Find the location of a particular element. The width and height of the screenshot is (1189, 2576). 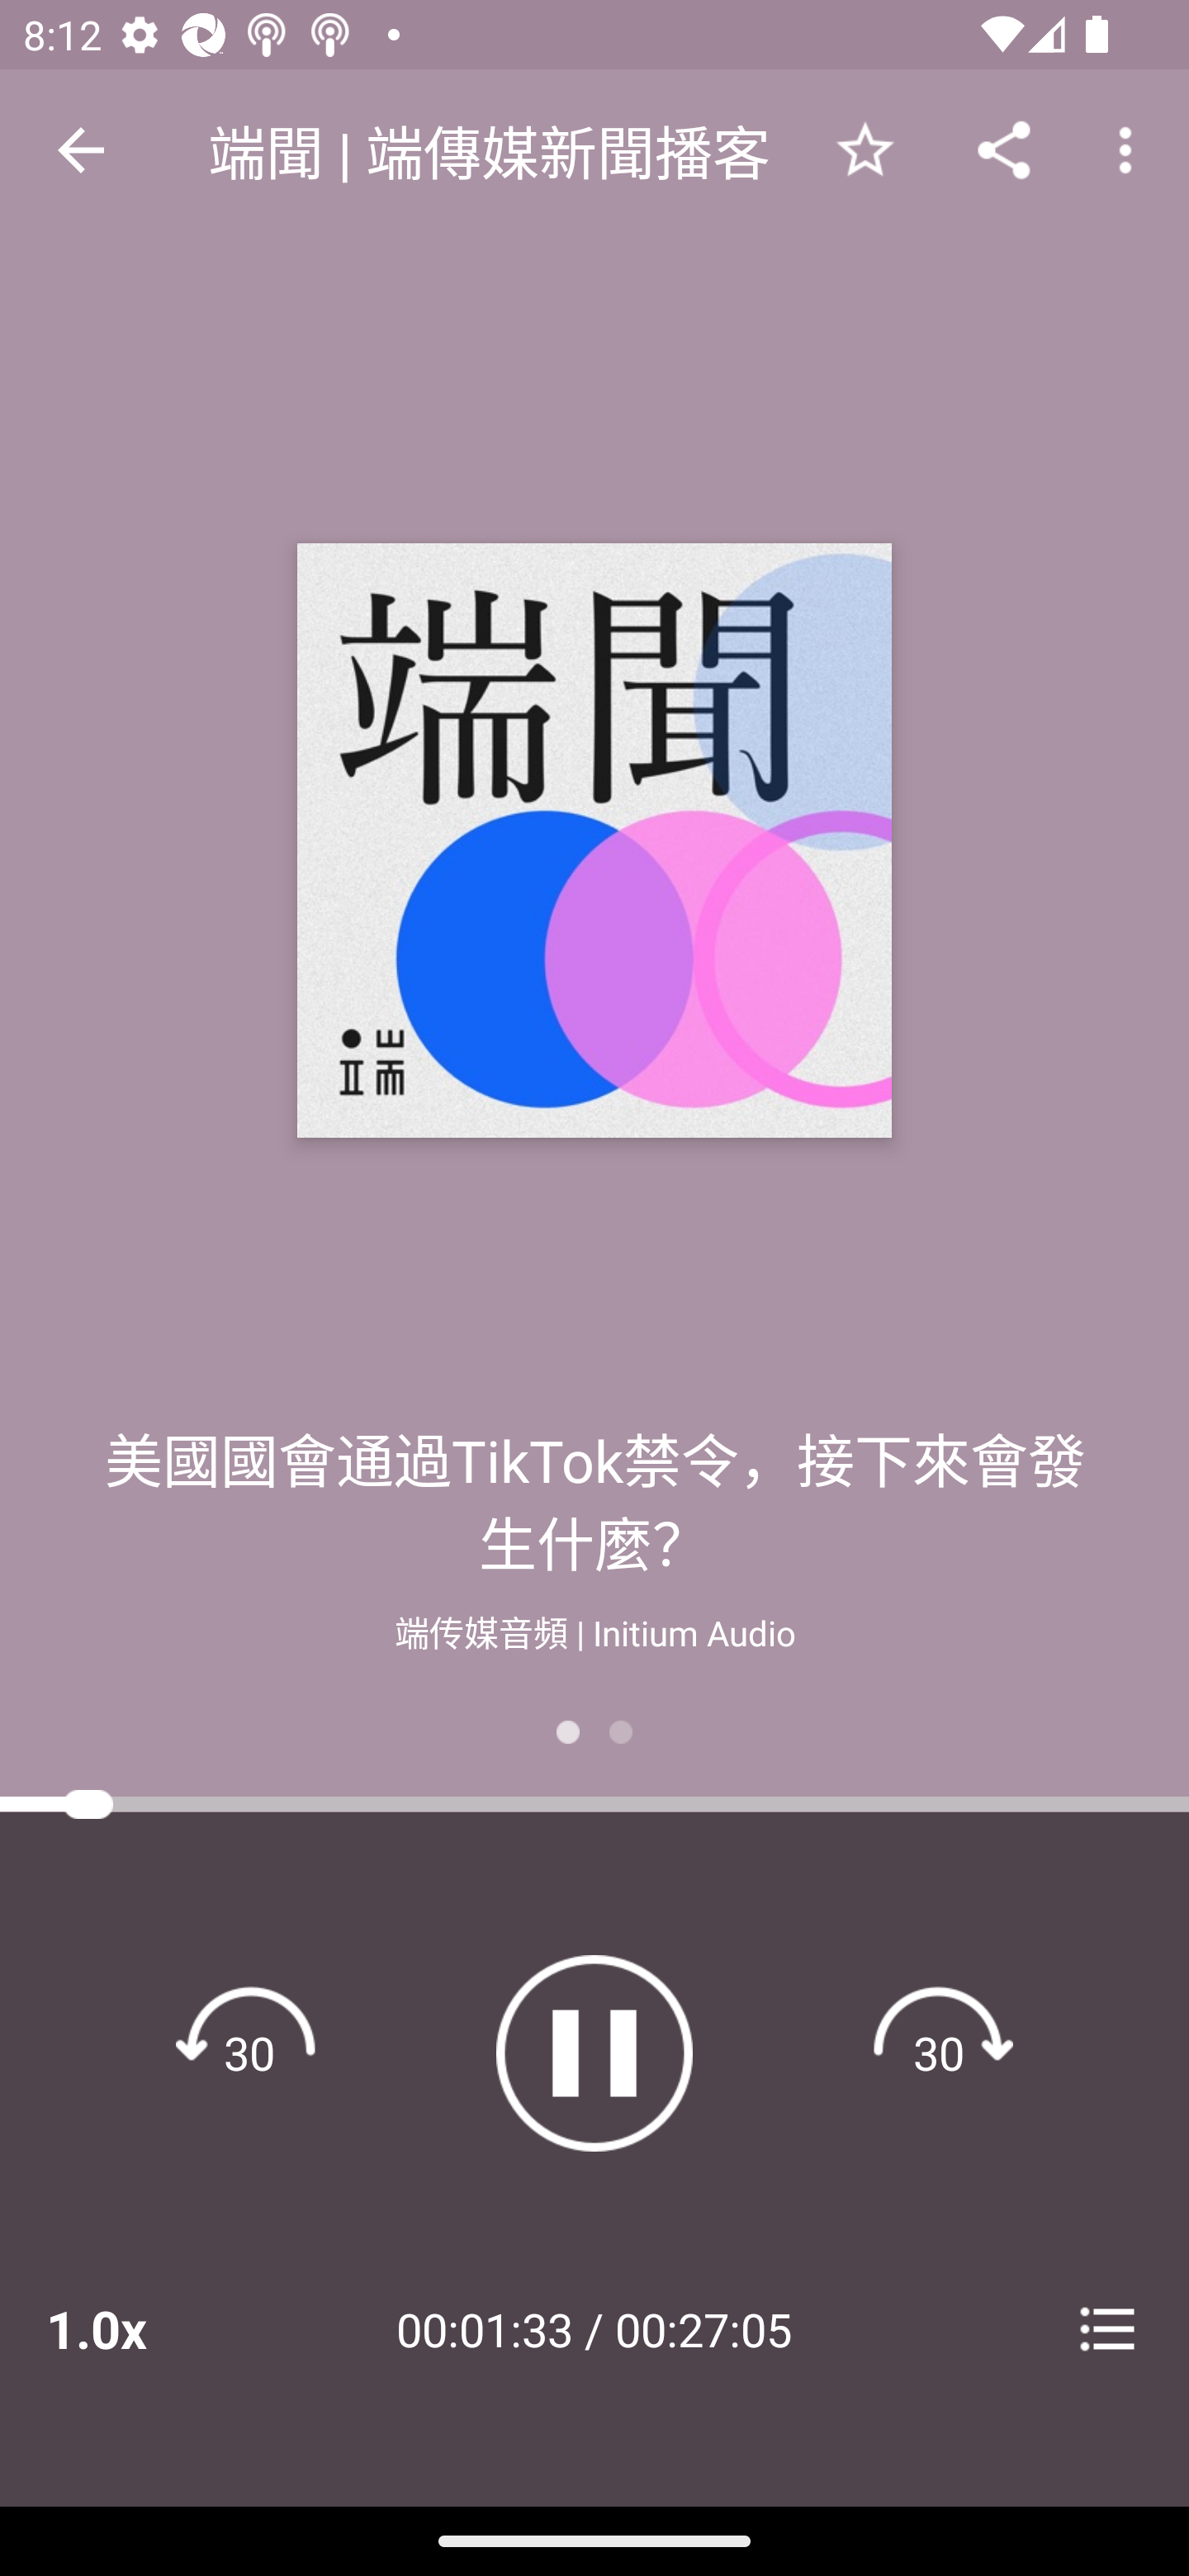

Add to Favorites is located at coordinates (865, 149).